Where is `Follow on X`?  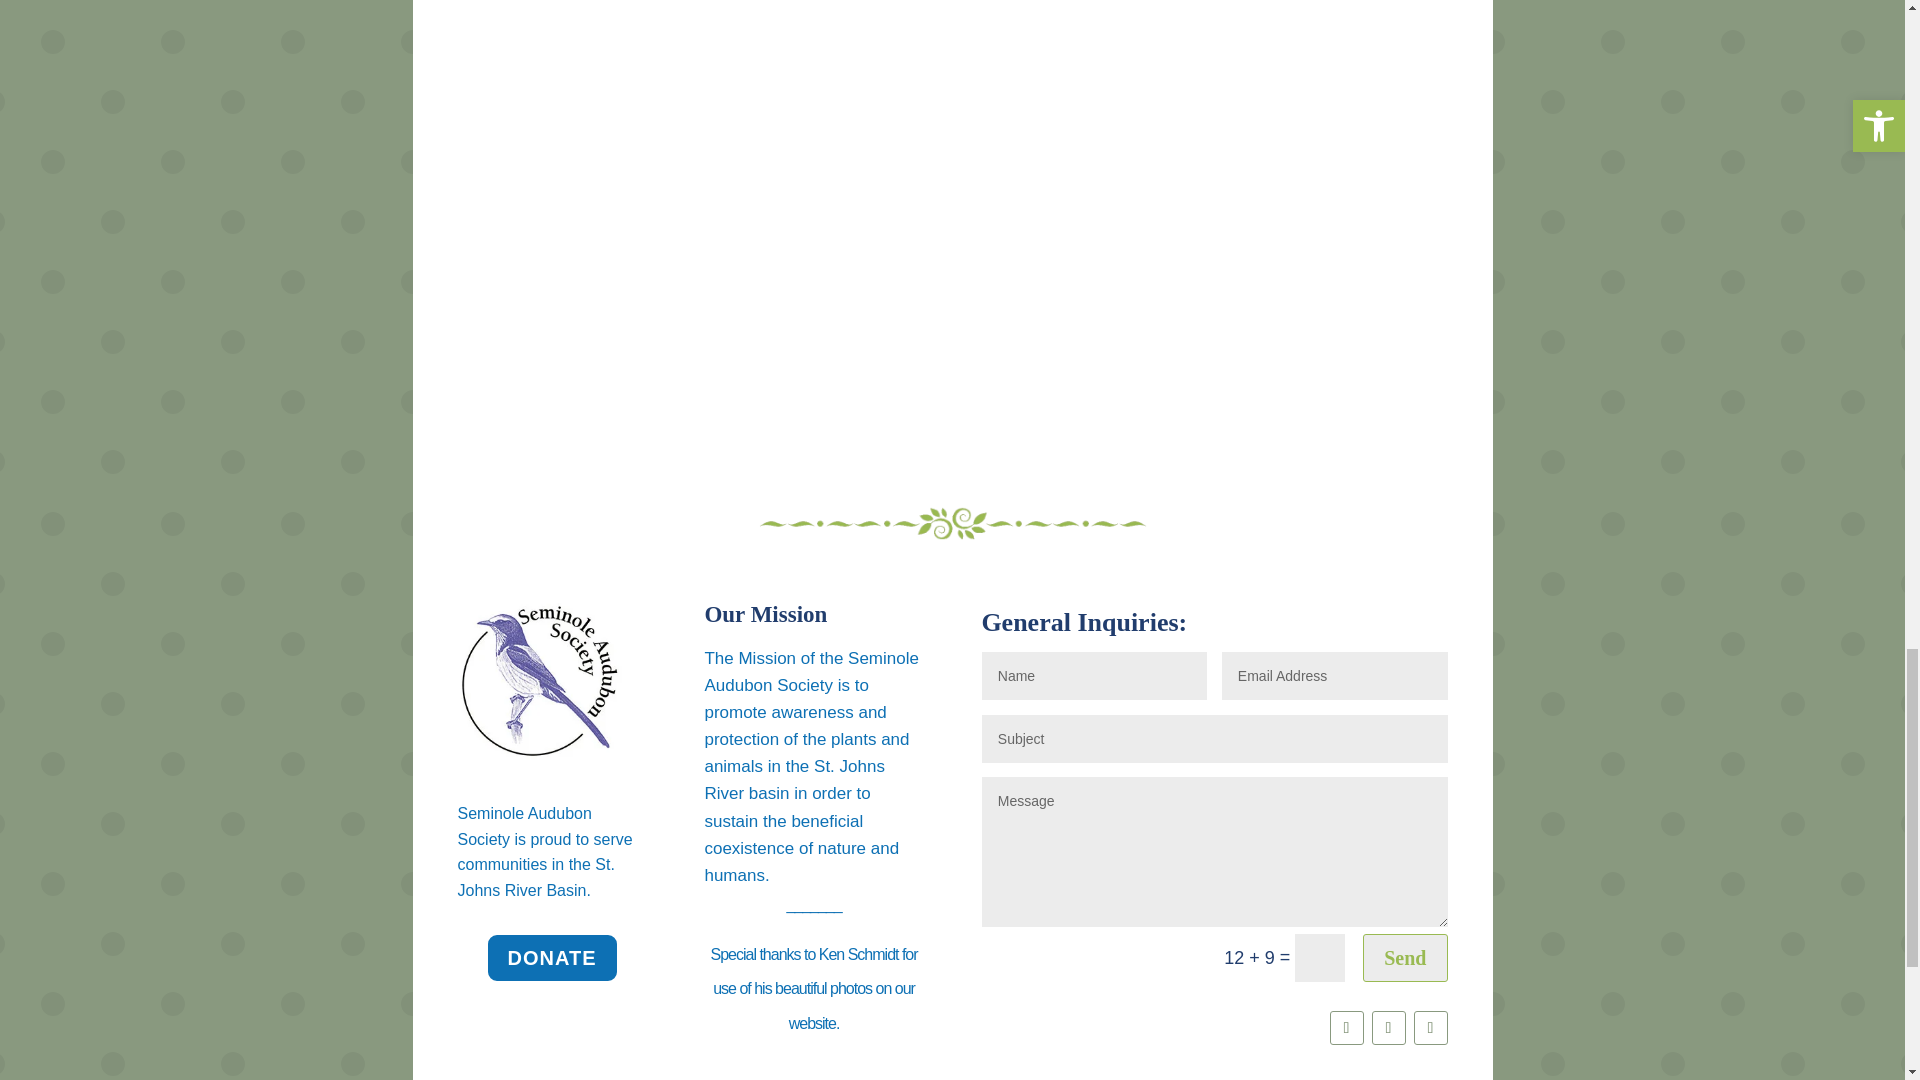
Follow on X is located at coordinates (1388, 1028).